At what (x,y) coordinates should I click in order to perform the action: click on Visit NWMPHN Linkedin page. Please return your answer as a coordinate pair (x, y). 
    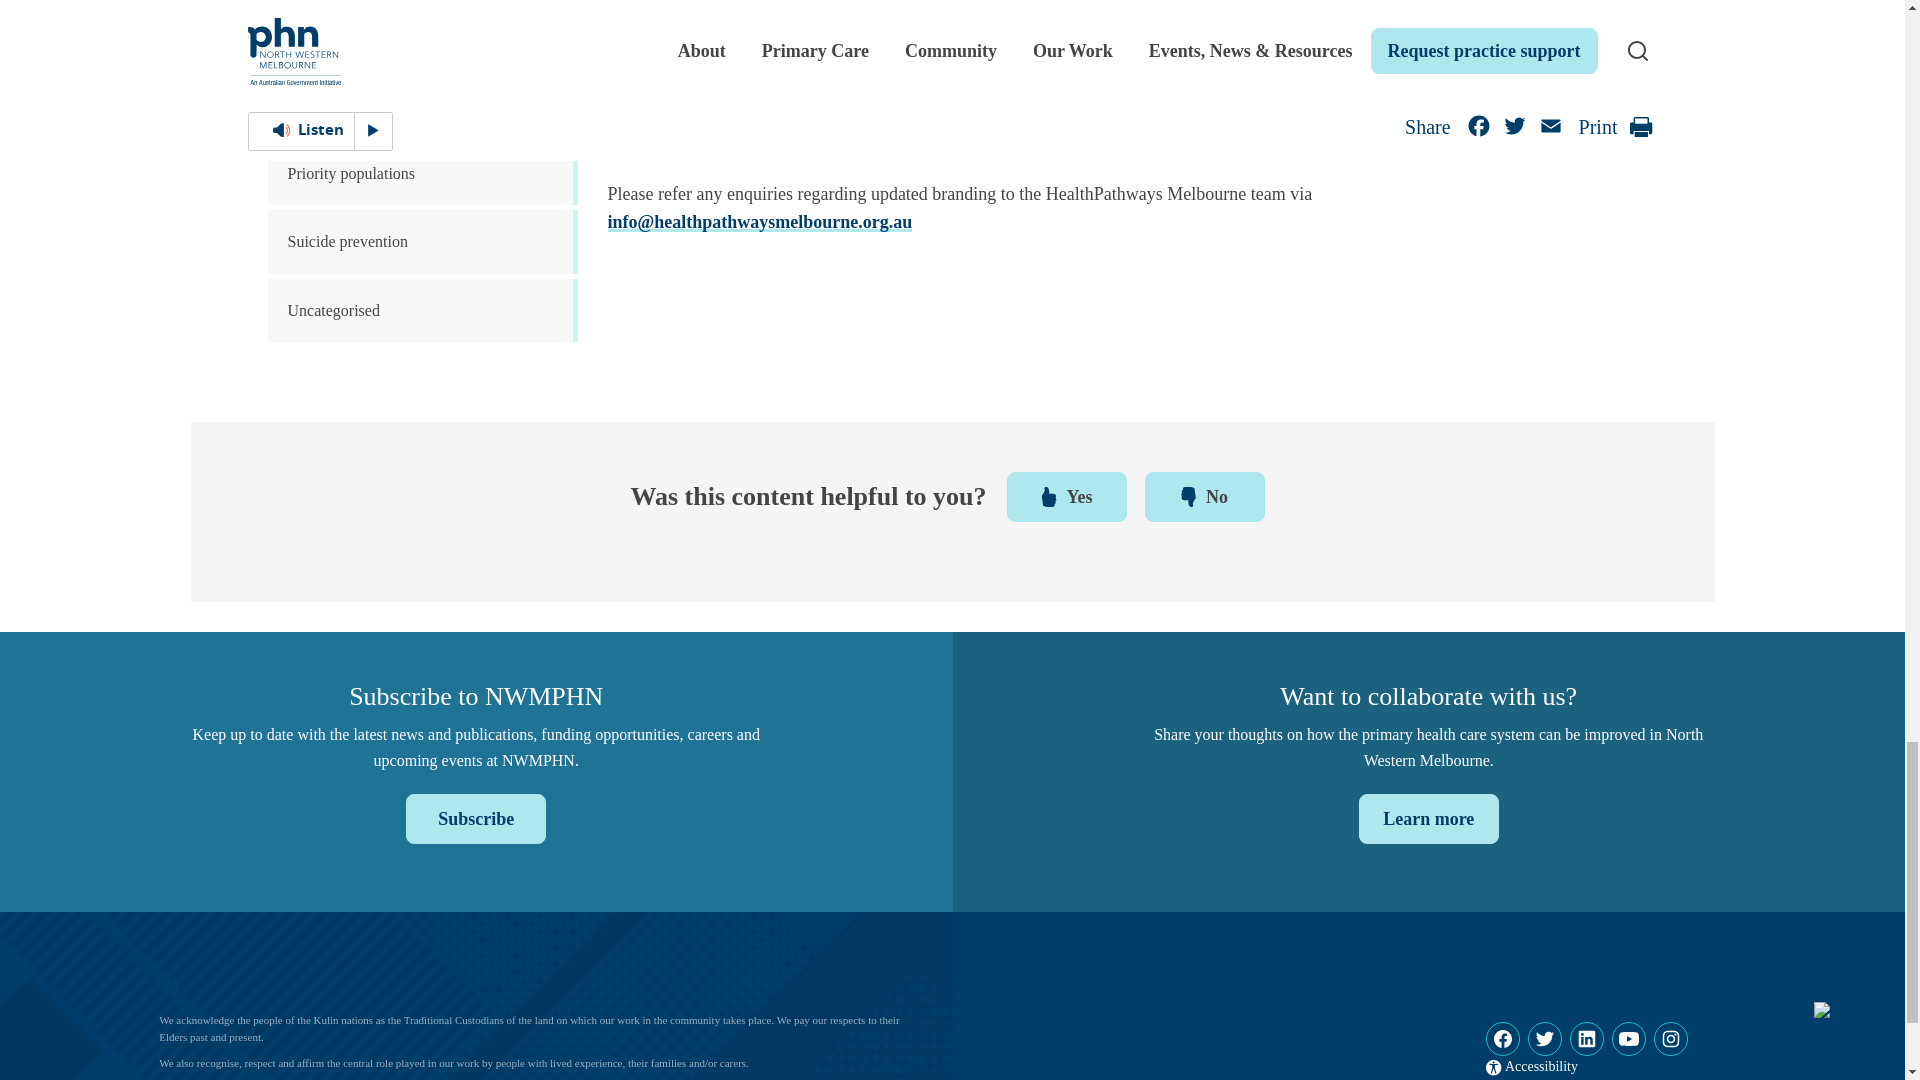
    Looking at the image, I should click on (1586, 1038).